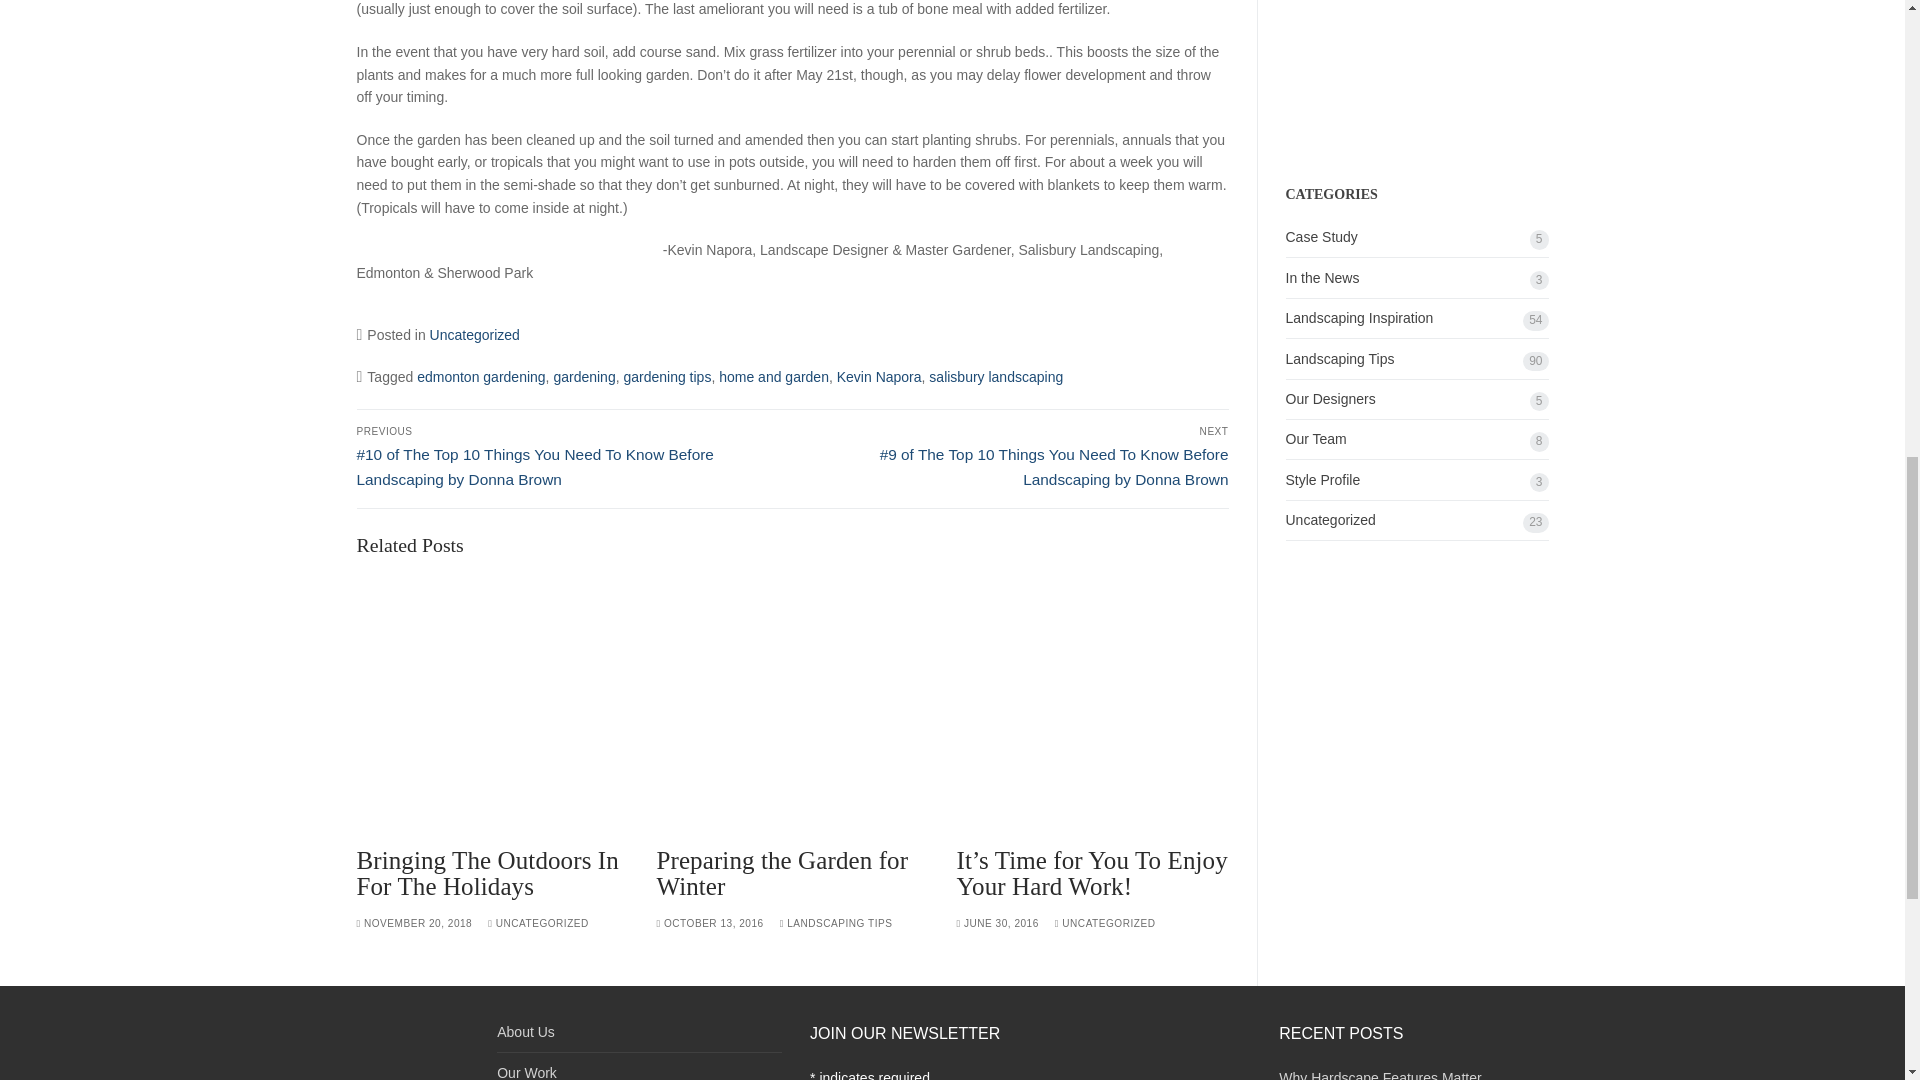 Image resolution: width=1920 pixels, height=1080 pixels. I want to click on Preparing the Garden for Winter, so click(782, 872).